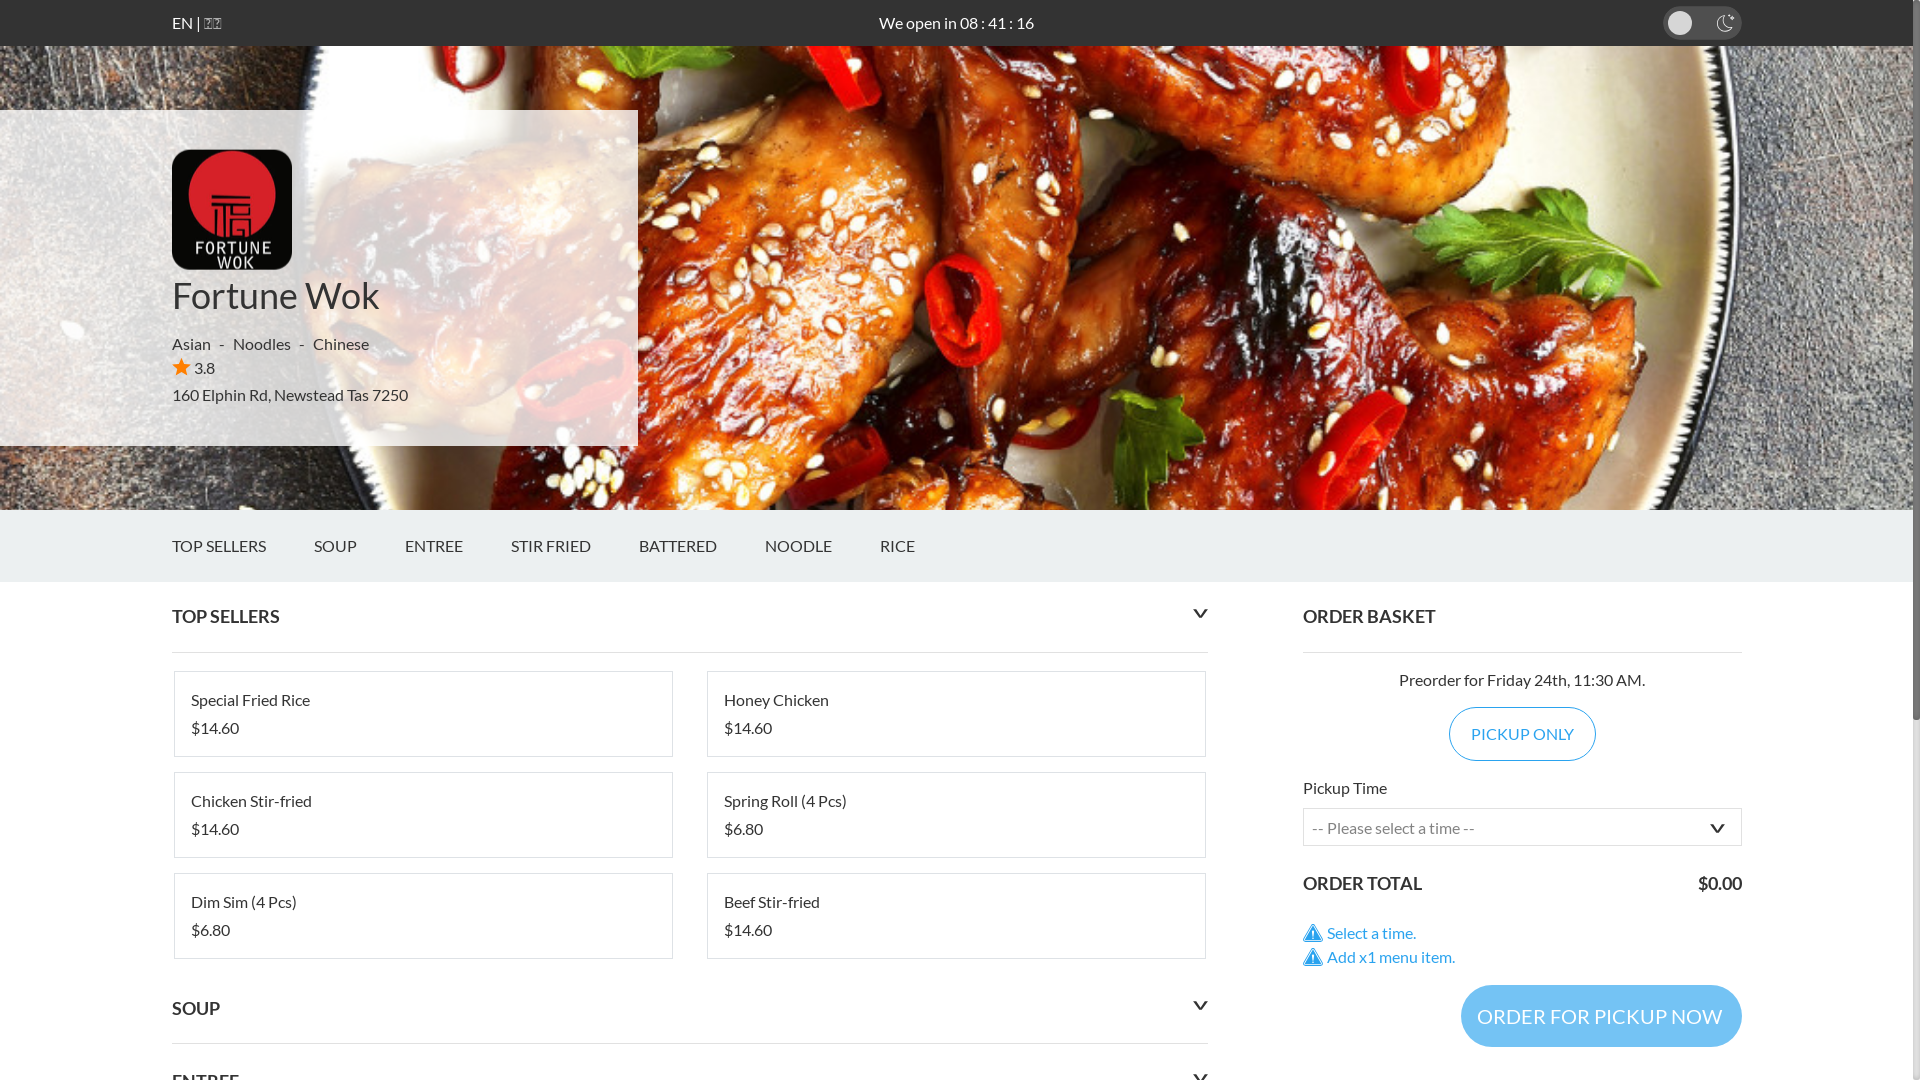 This screenshot has width=1920, height=1080. I want to click on Special Fried Rice
$14.60, so click(422, 714).